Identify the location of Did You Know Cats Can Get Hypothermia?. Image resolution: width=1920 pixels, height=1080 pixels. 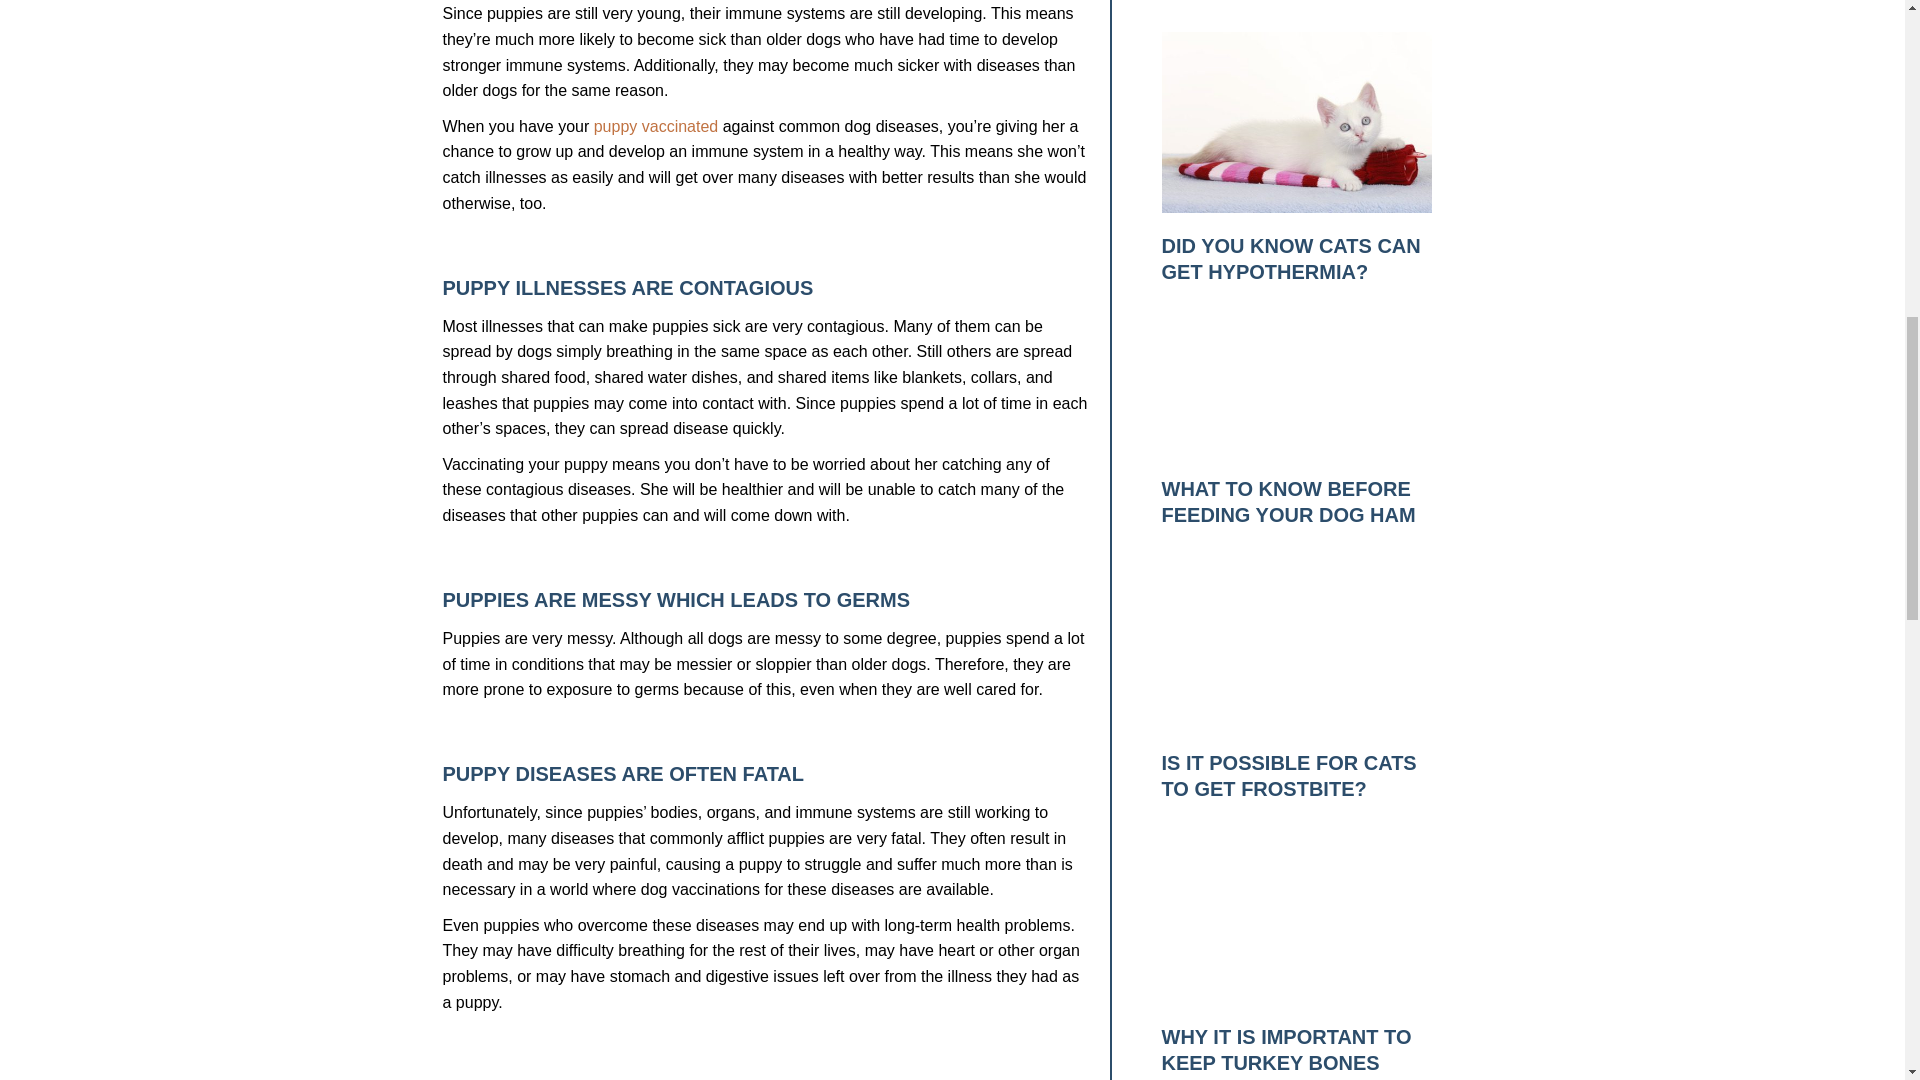
(1290, 258).